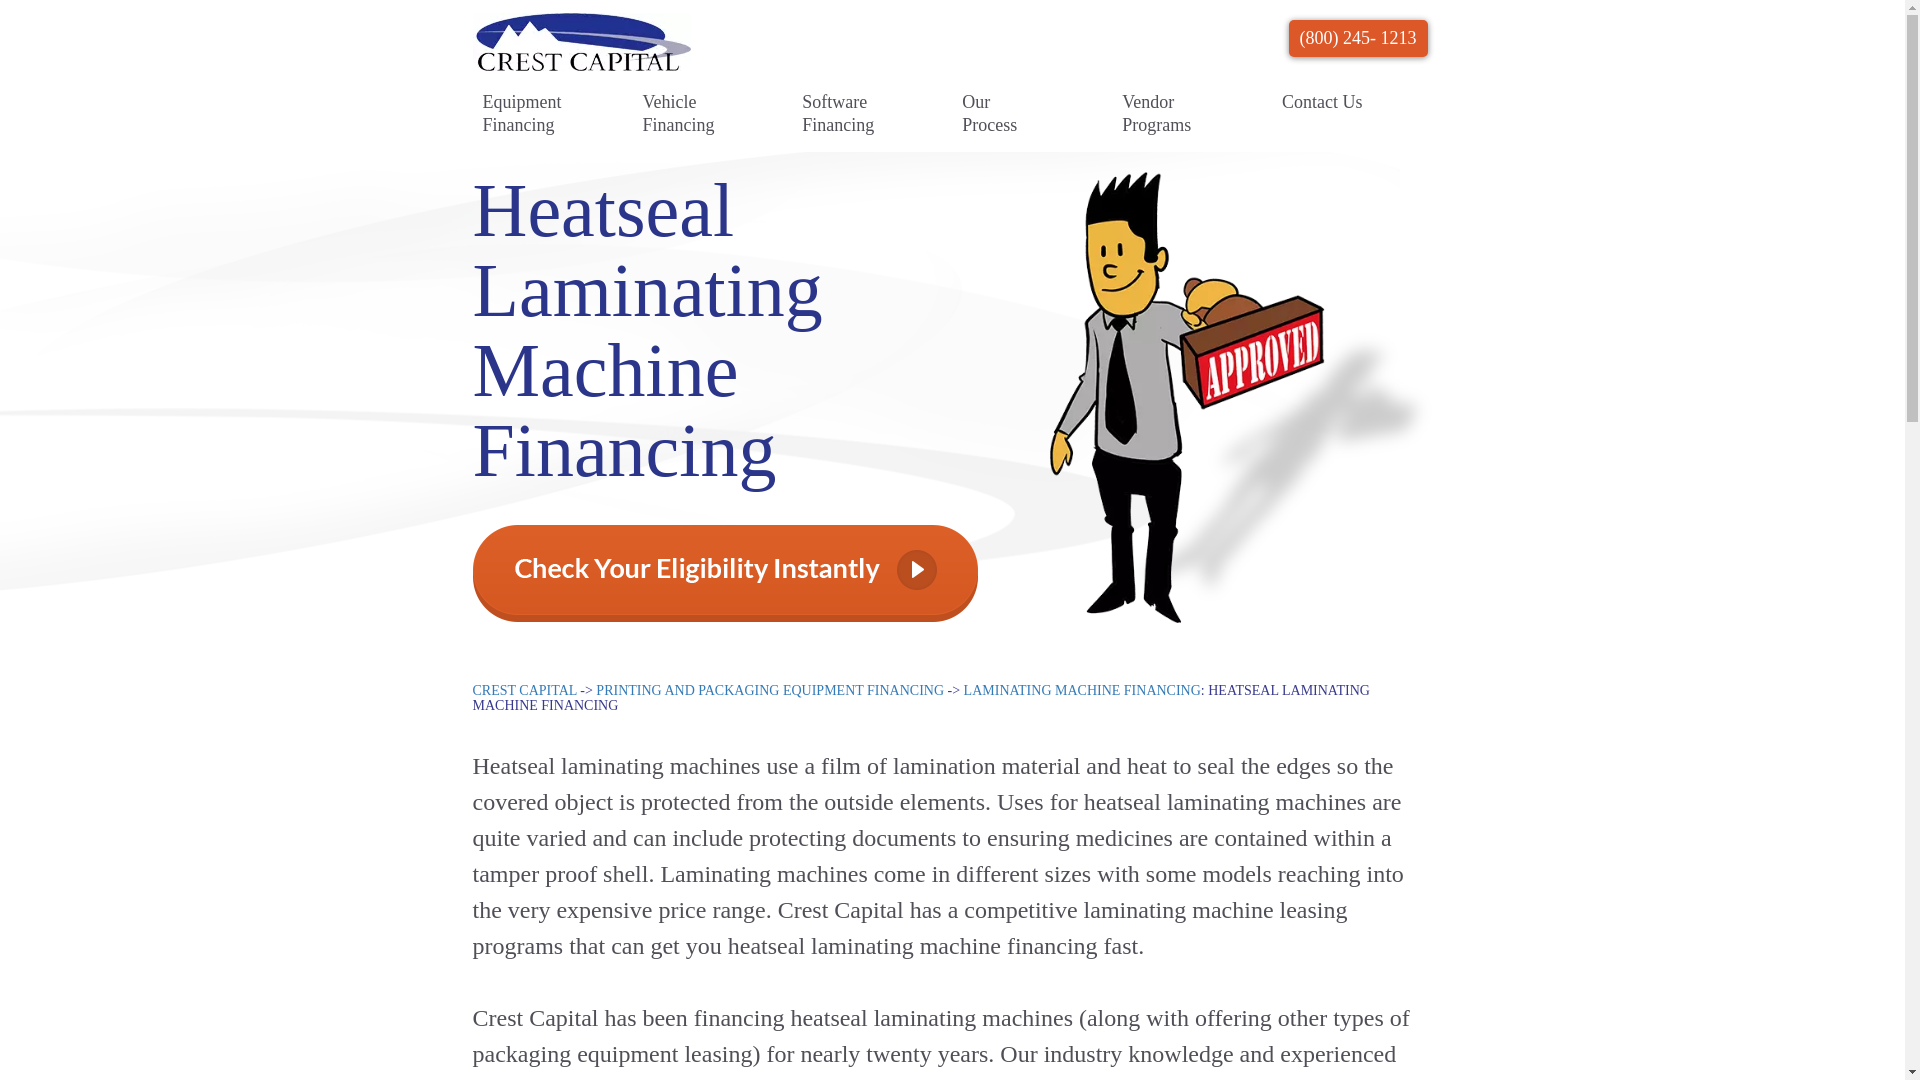 The height and width of the screenshot is (1080, 1920). Describe the element at coordinates (522, 114) in the screenshot. I see `Equipment Financing` at that location.